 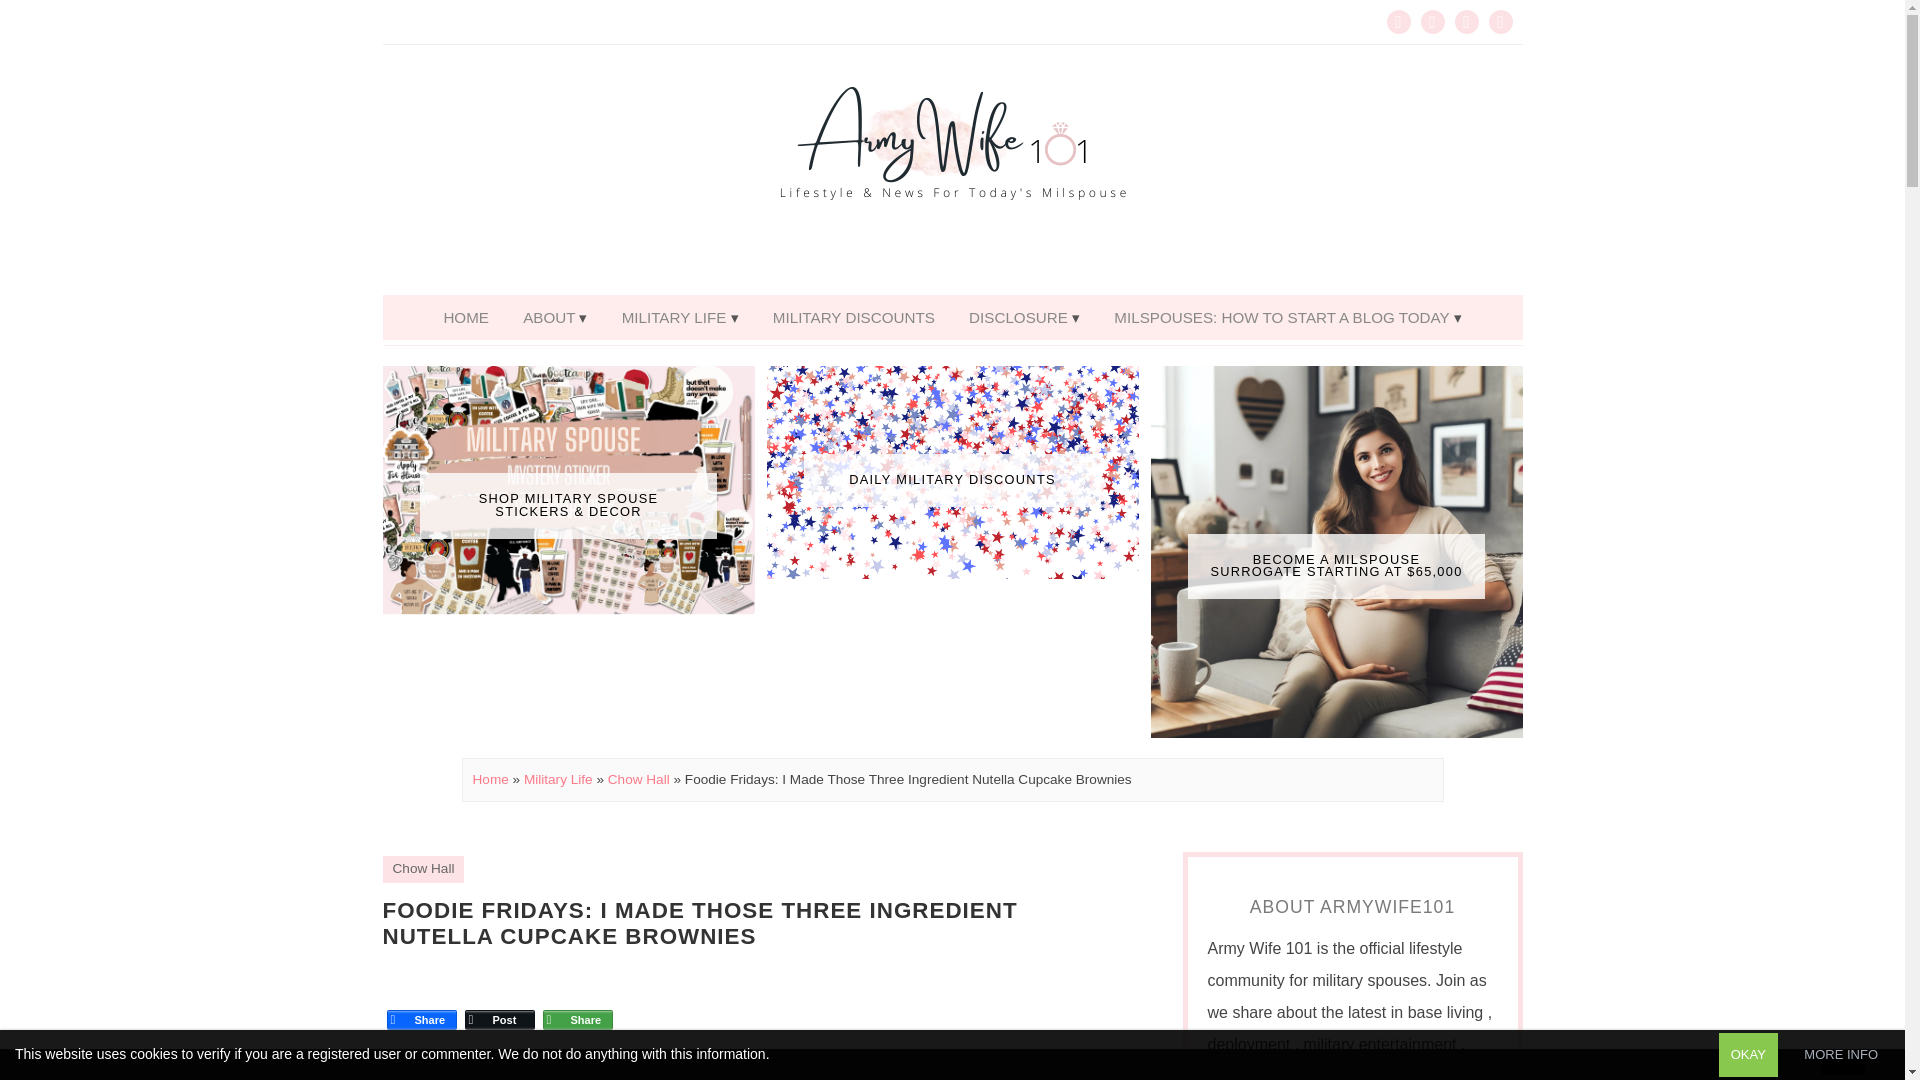 What do you see at coordinates (854, 317) in the screenshot?
I see `MILITARY DISCOUNTS` at bounding box center [854, 317].